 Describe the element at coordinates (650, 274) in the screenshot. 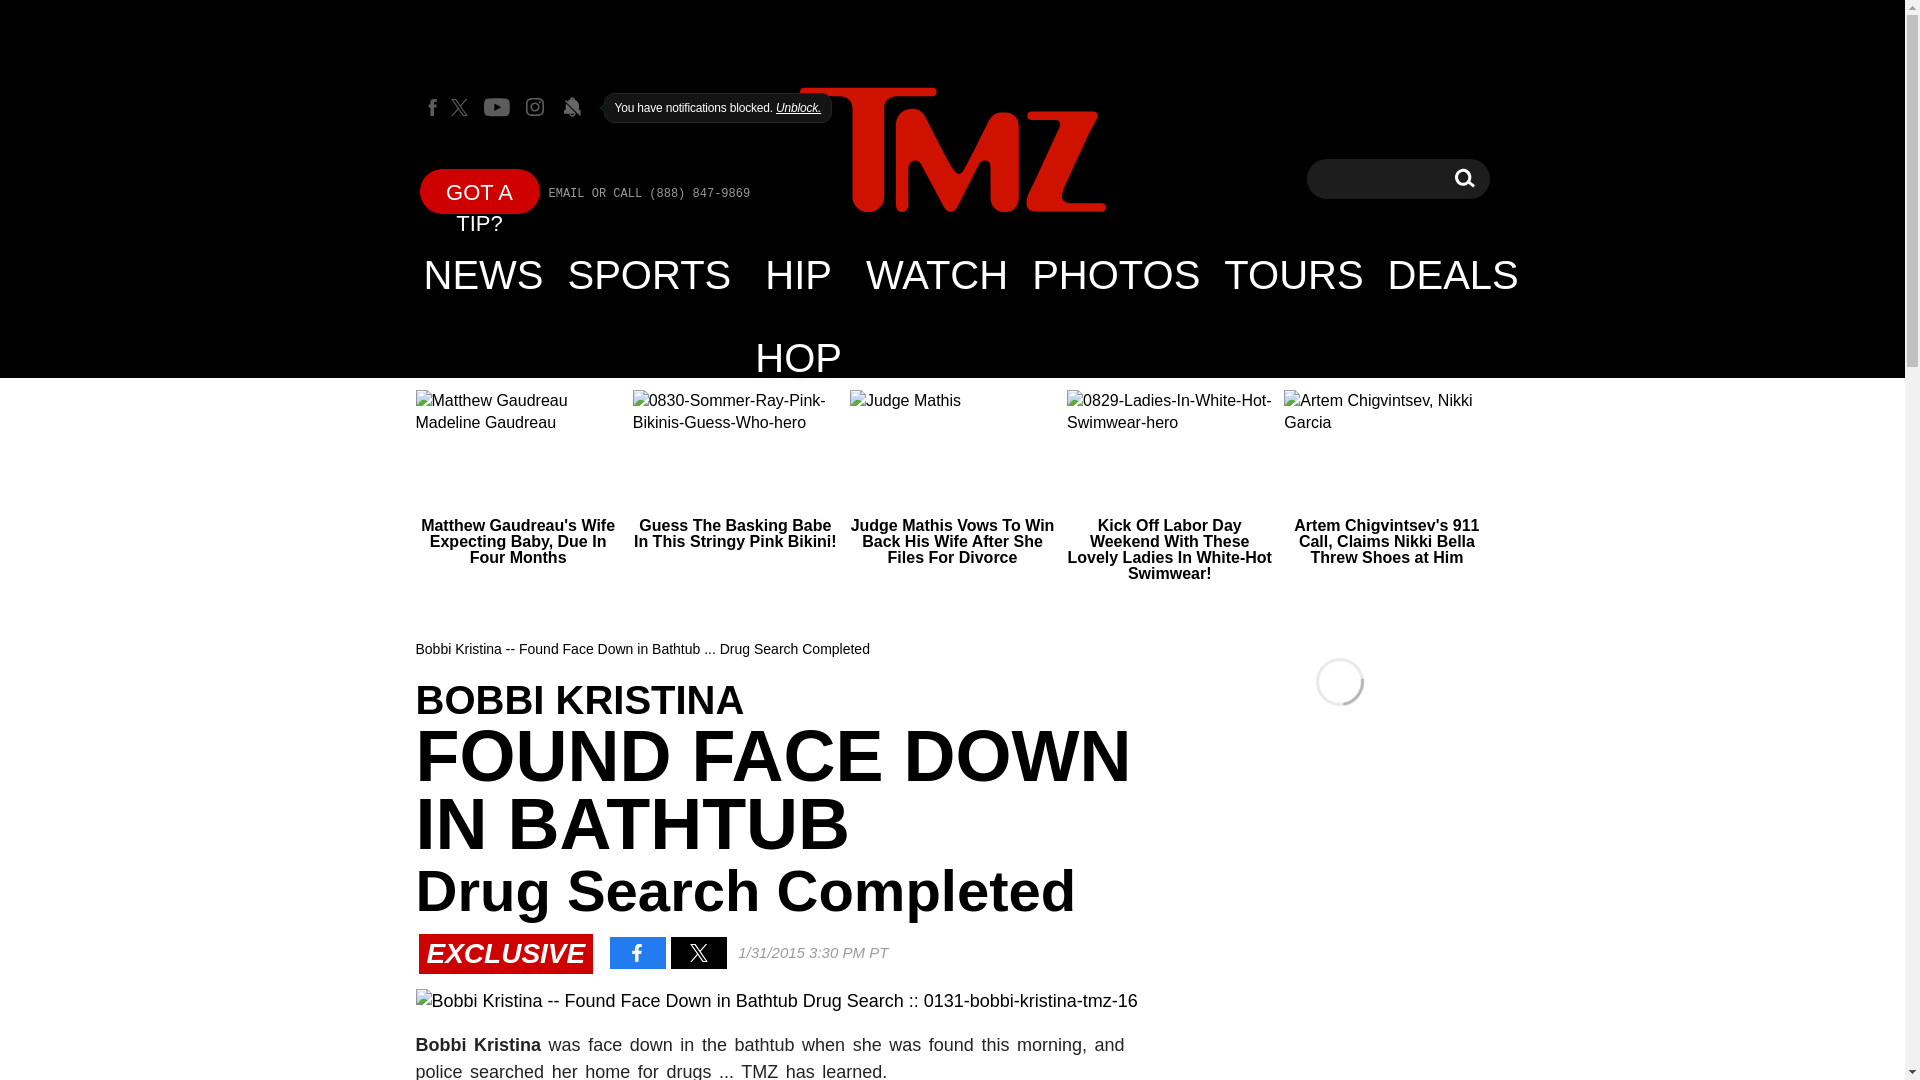

I see `SPORTS` at that location.